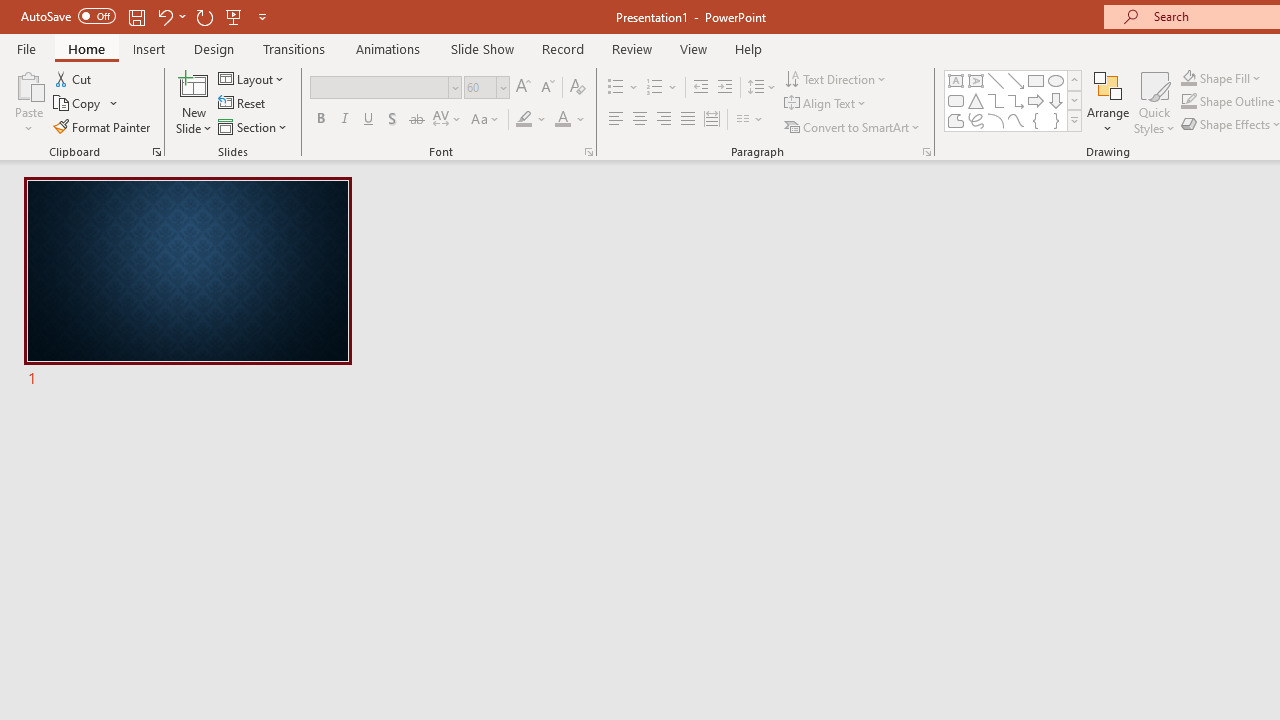 The image size is (1280, 720). Describe the element at coordinates (996, 100) in the screenshot. I see `Connector: Elbow` at that location.